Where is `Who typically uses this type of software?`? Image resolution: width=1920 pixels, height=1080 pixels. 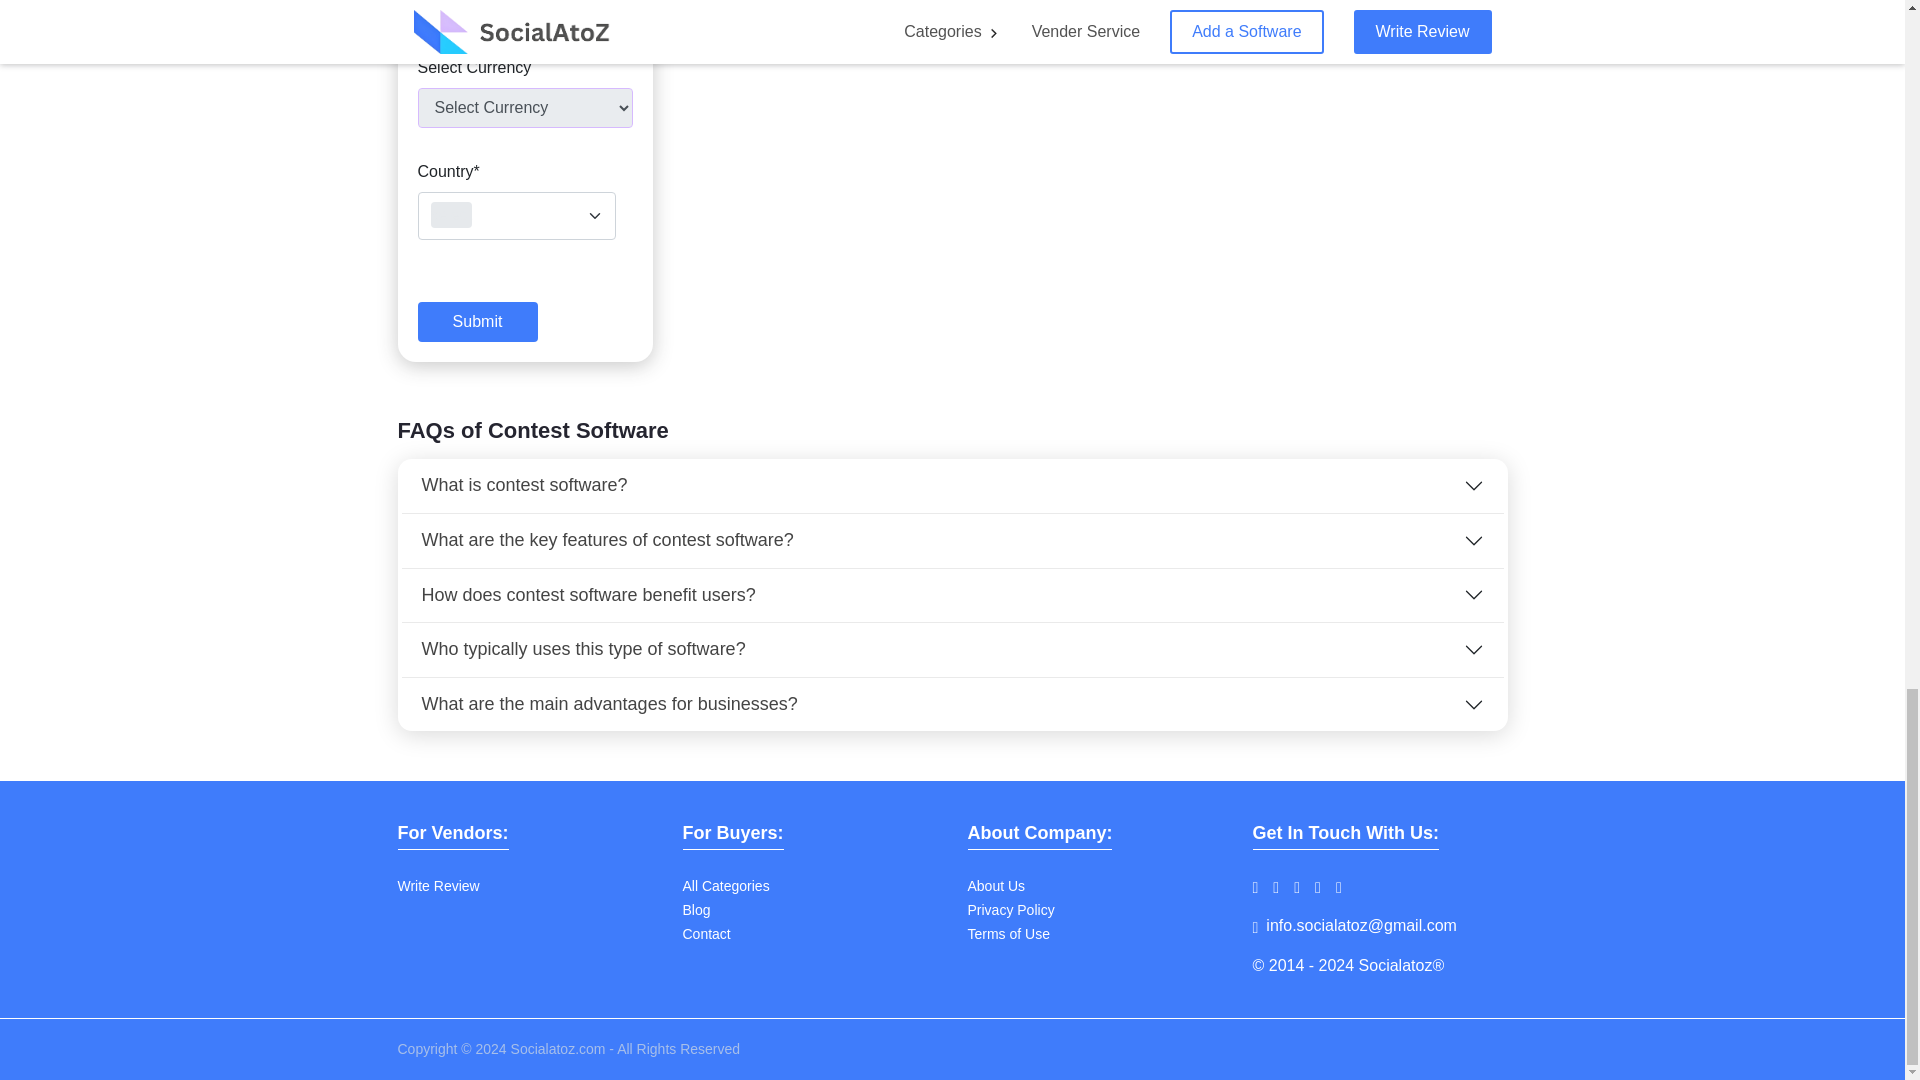
Who typically uses this type of software? is located at coordinates (952, 650).